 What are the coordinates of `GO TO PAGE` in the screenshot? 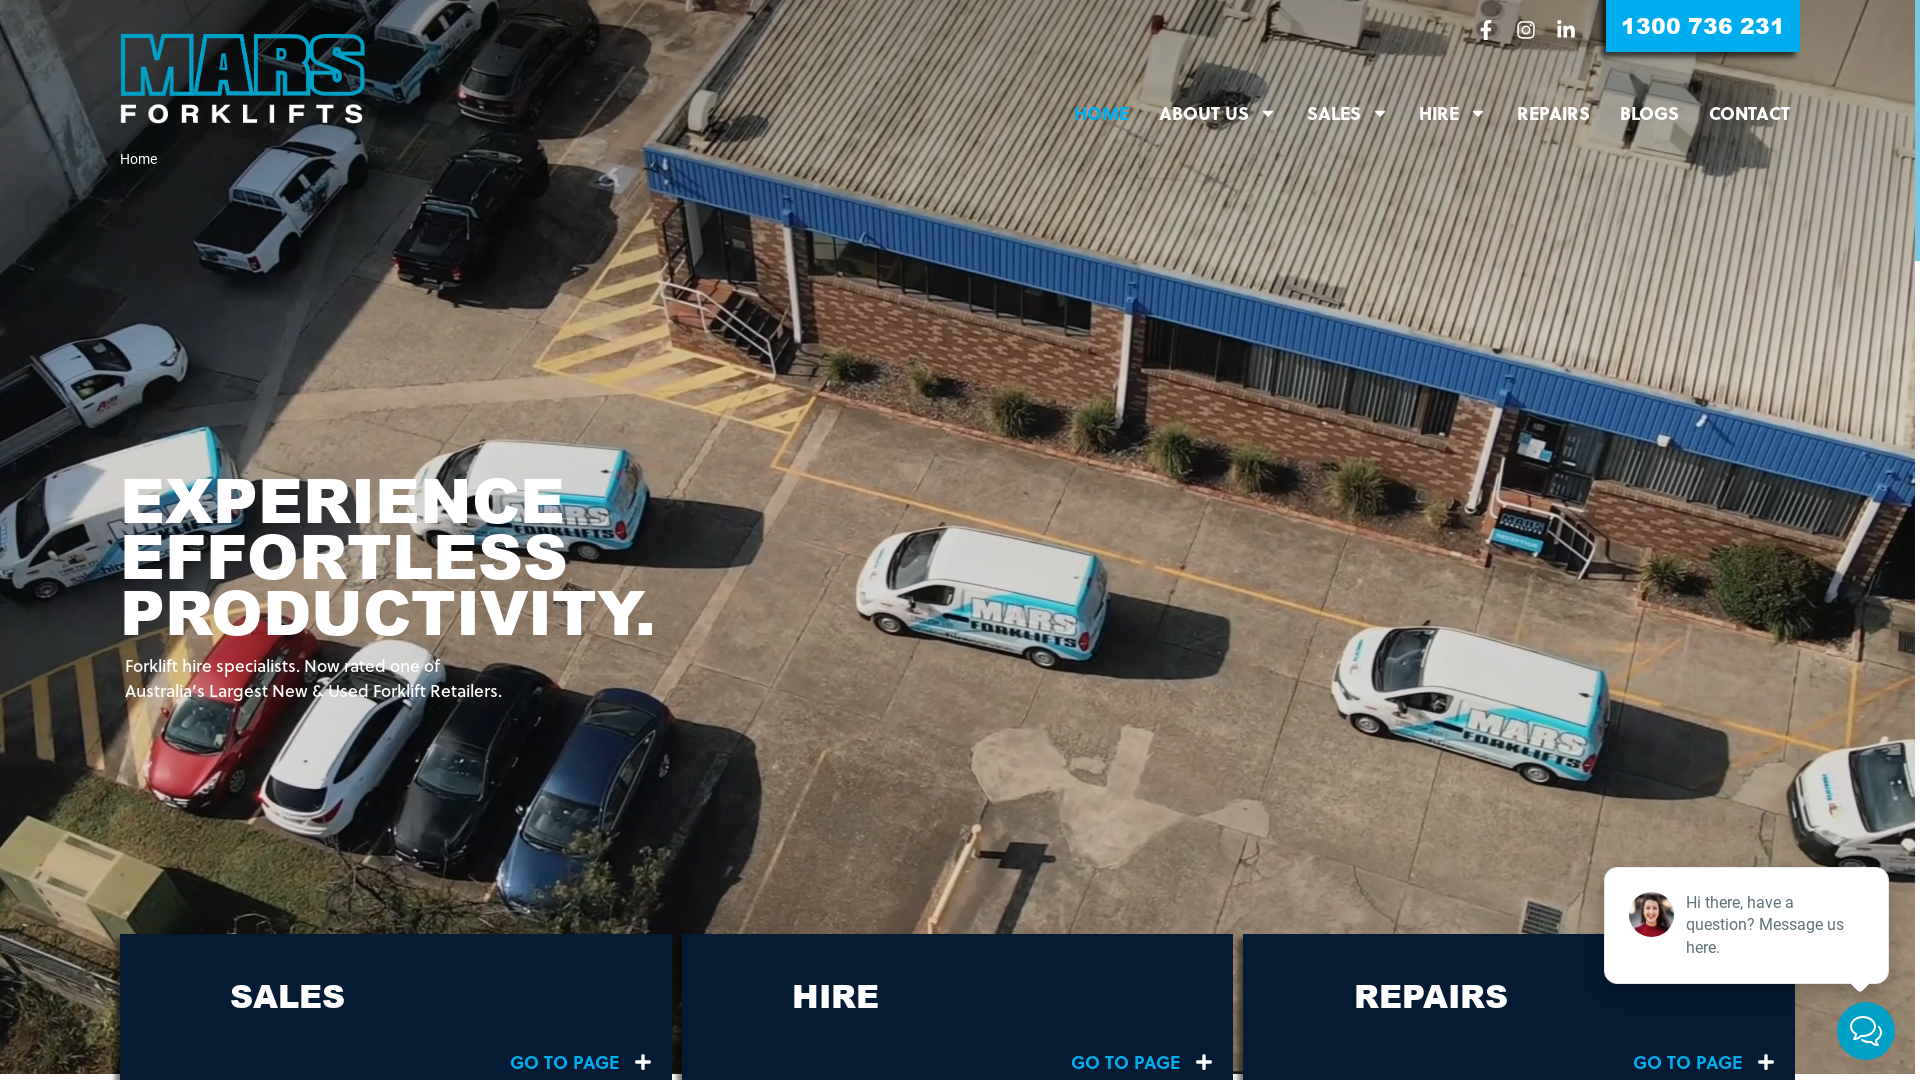 It's located at (1704, 1063).